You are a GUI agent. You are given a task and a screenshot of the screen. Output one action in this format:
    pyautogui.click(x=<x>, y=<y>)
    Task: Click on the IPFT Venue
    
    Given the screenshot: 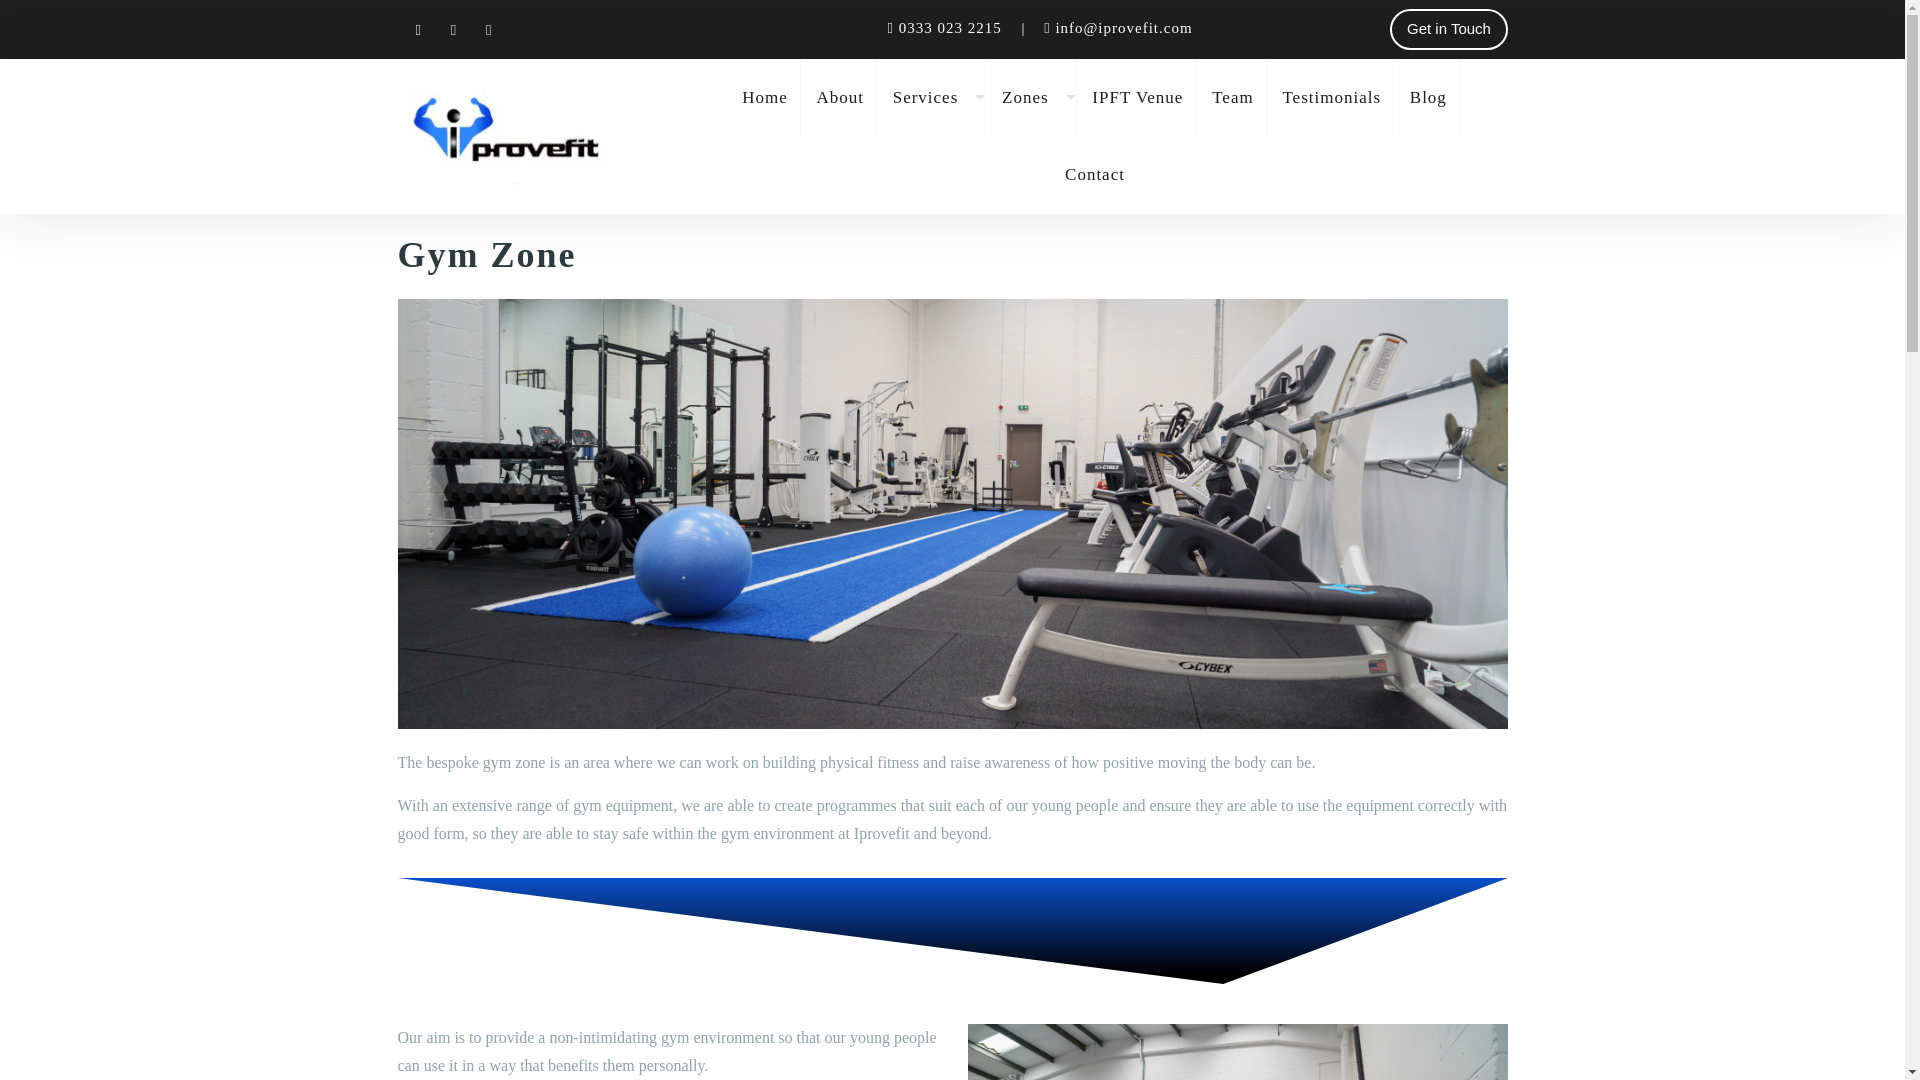 What is the action you would take?
    pyautogui.click(x=1137, y=97)
    